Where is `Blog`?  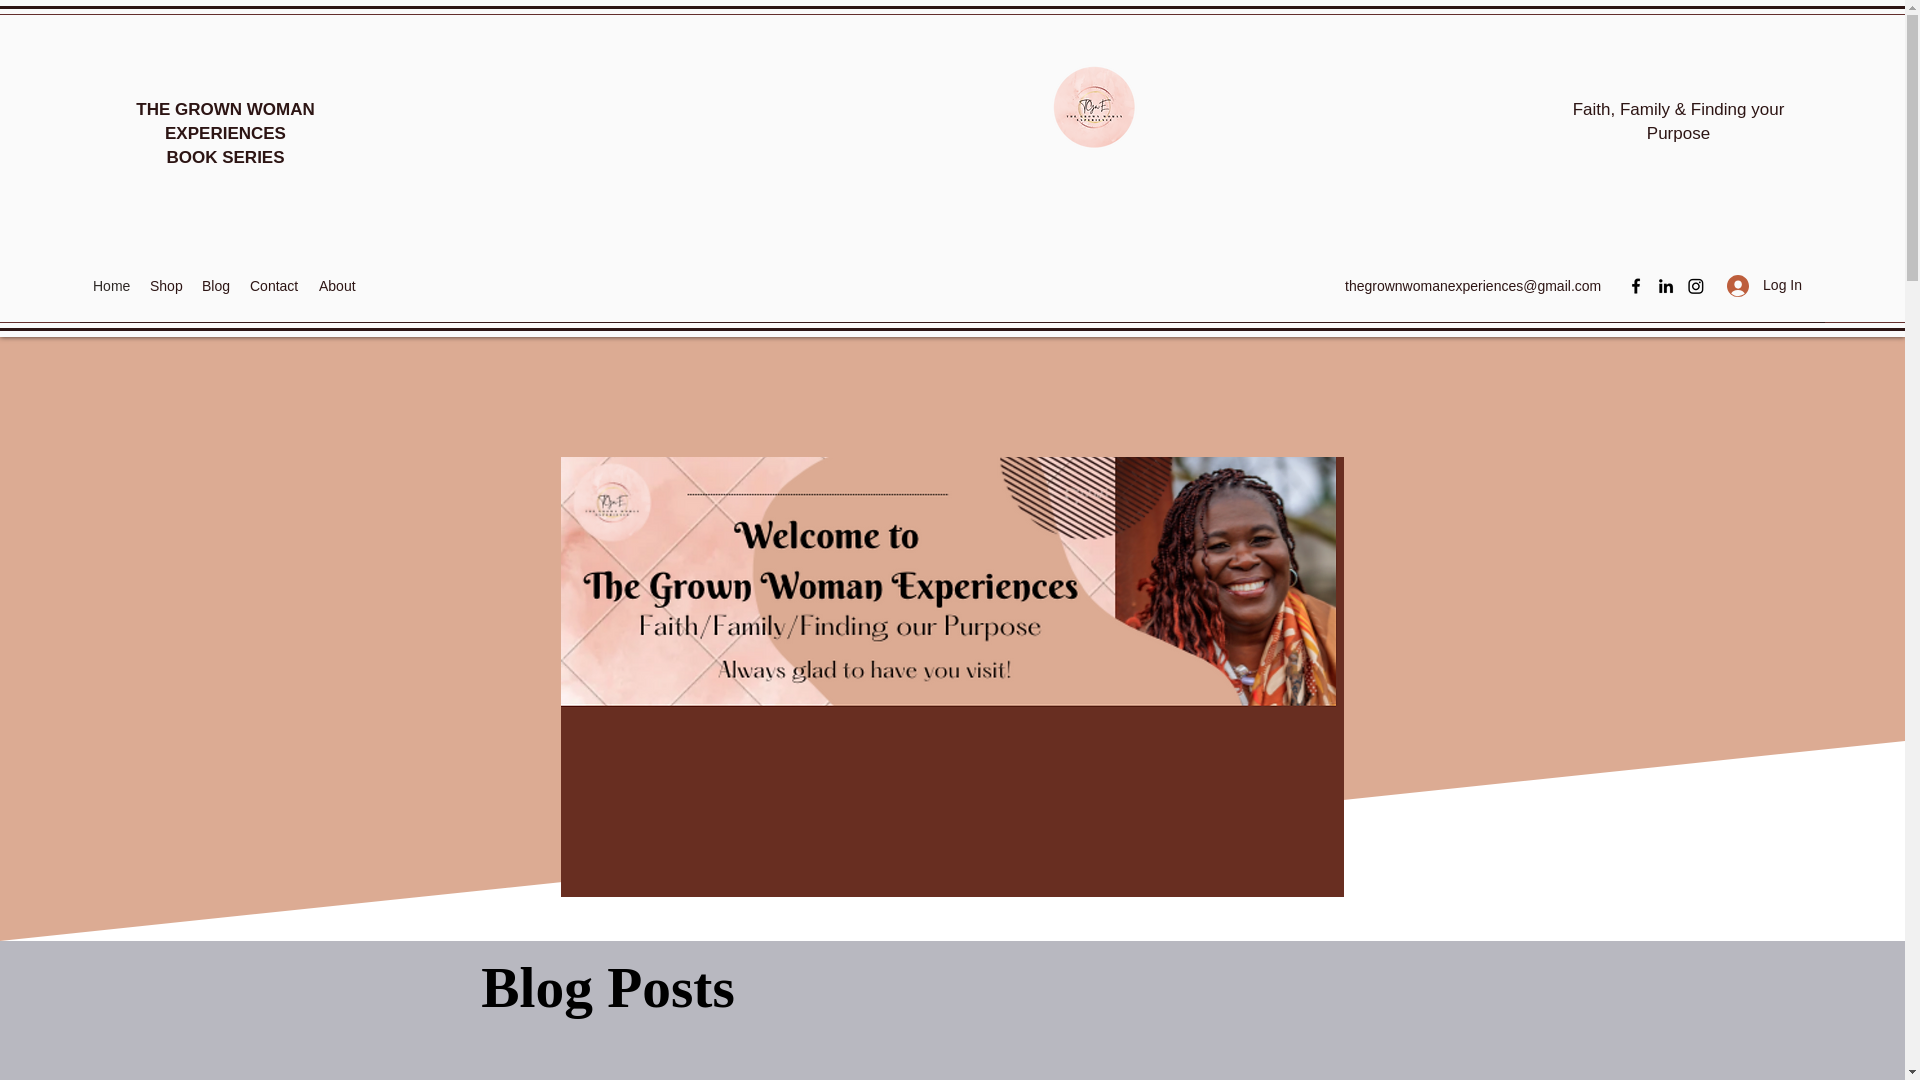 Blog is located at coordinates (216, 286).